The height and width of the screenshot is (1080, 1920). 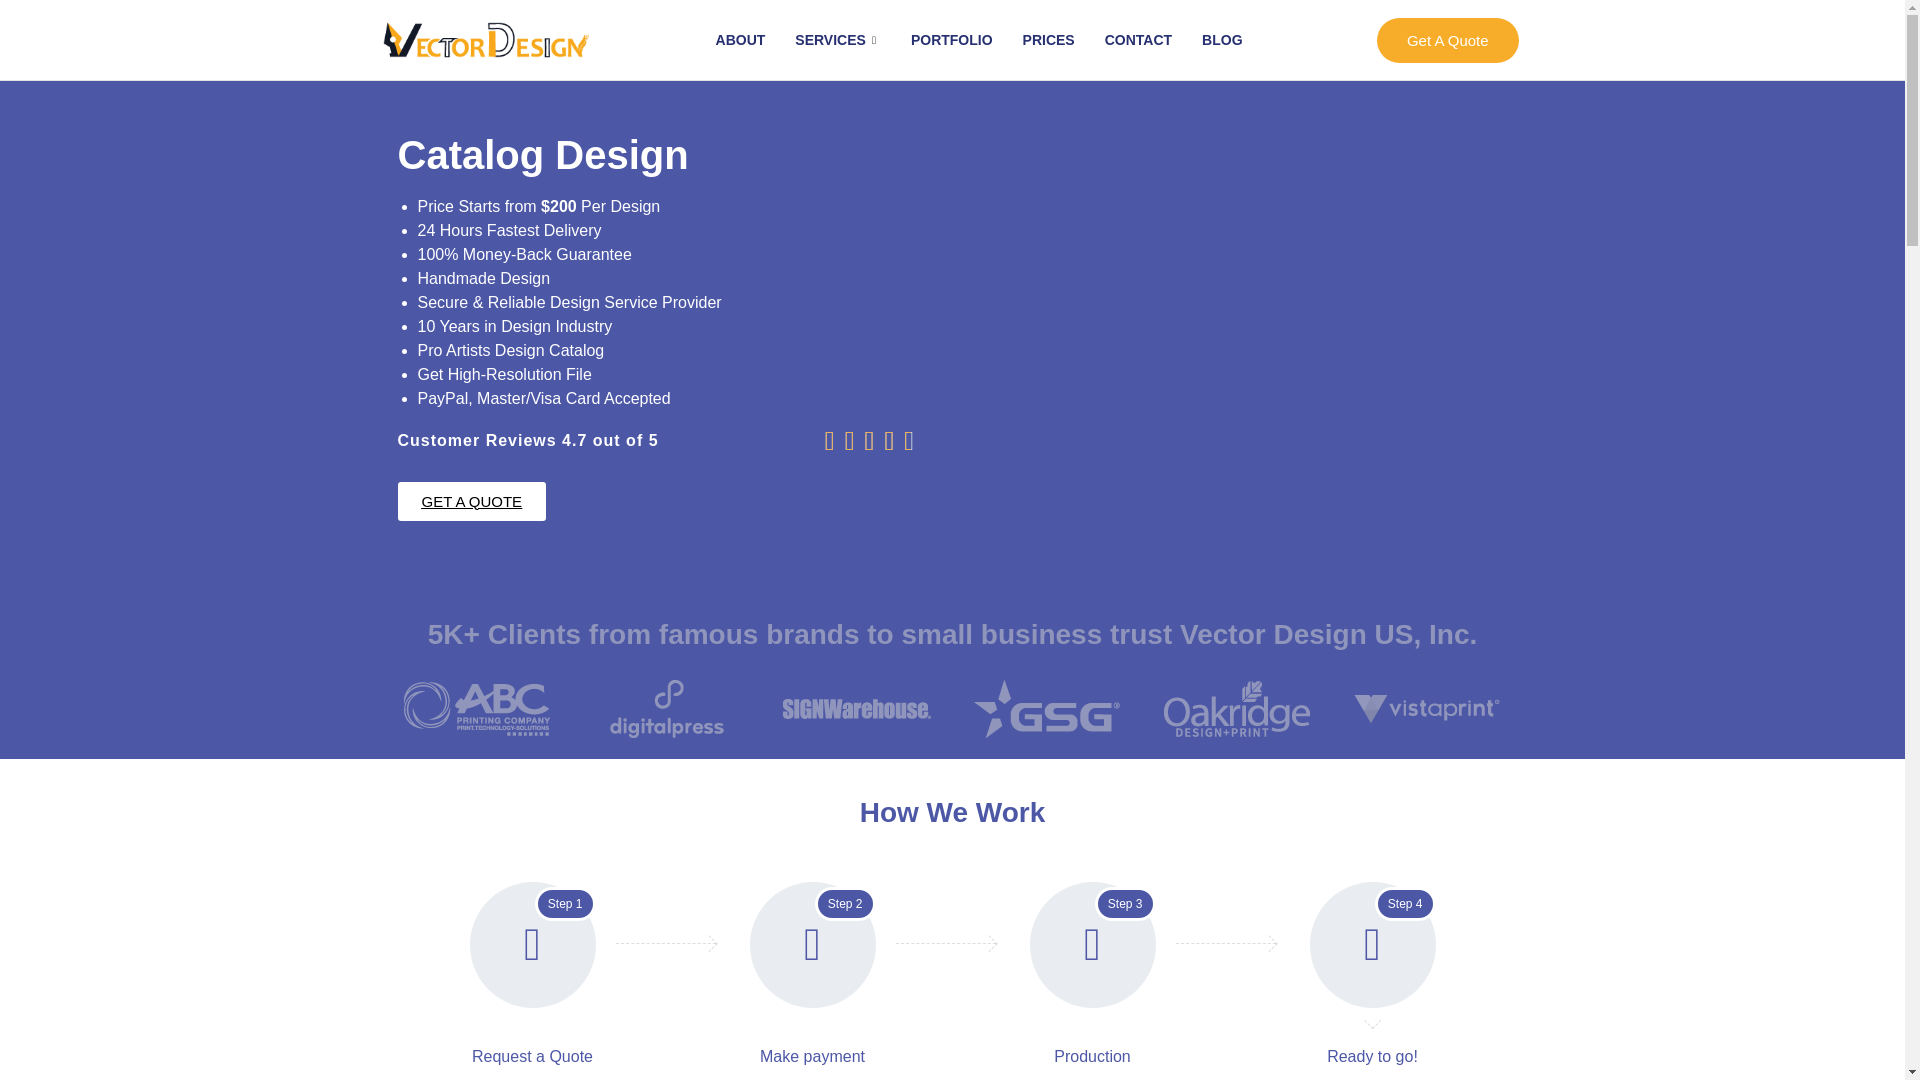 I want to click on ABOUT, so click(x=740, y=40).